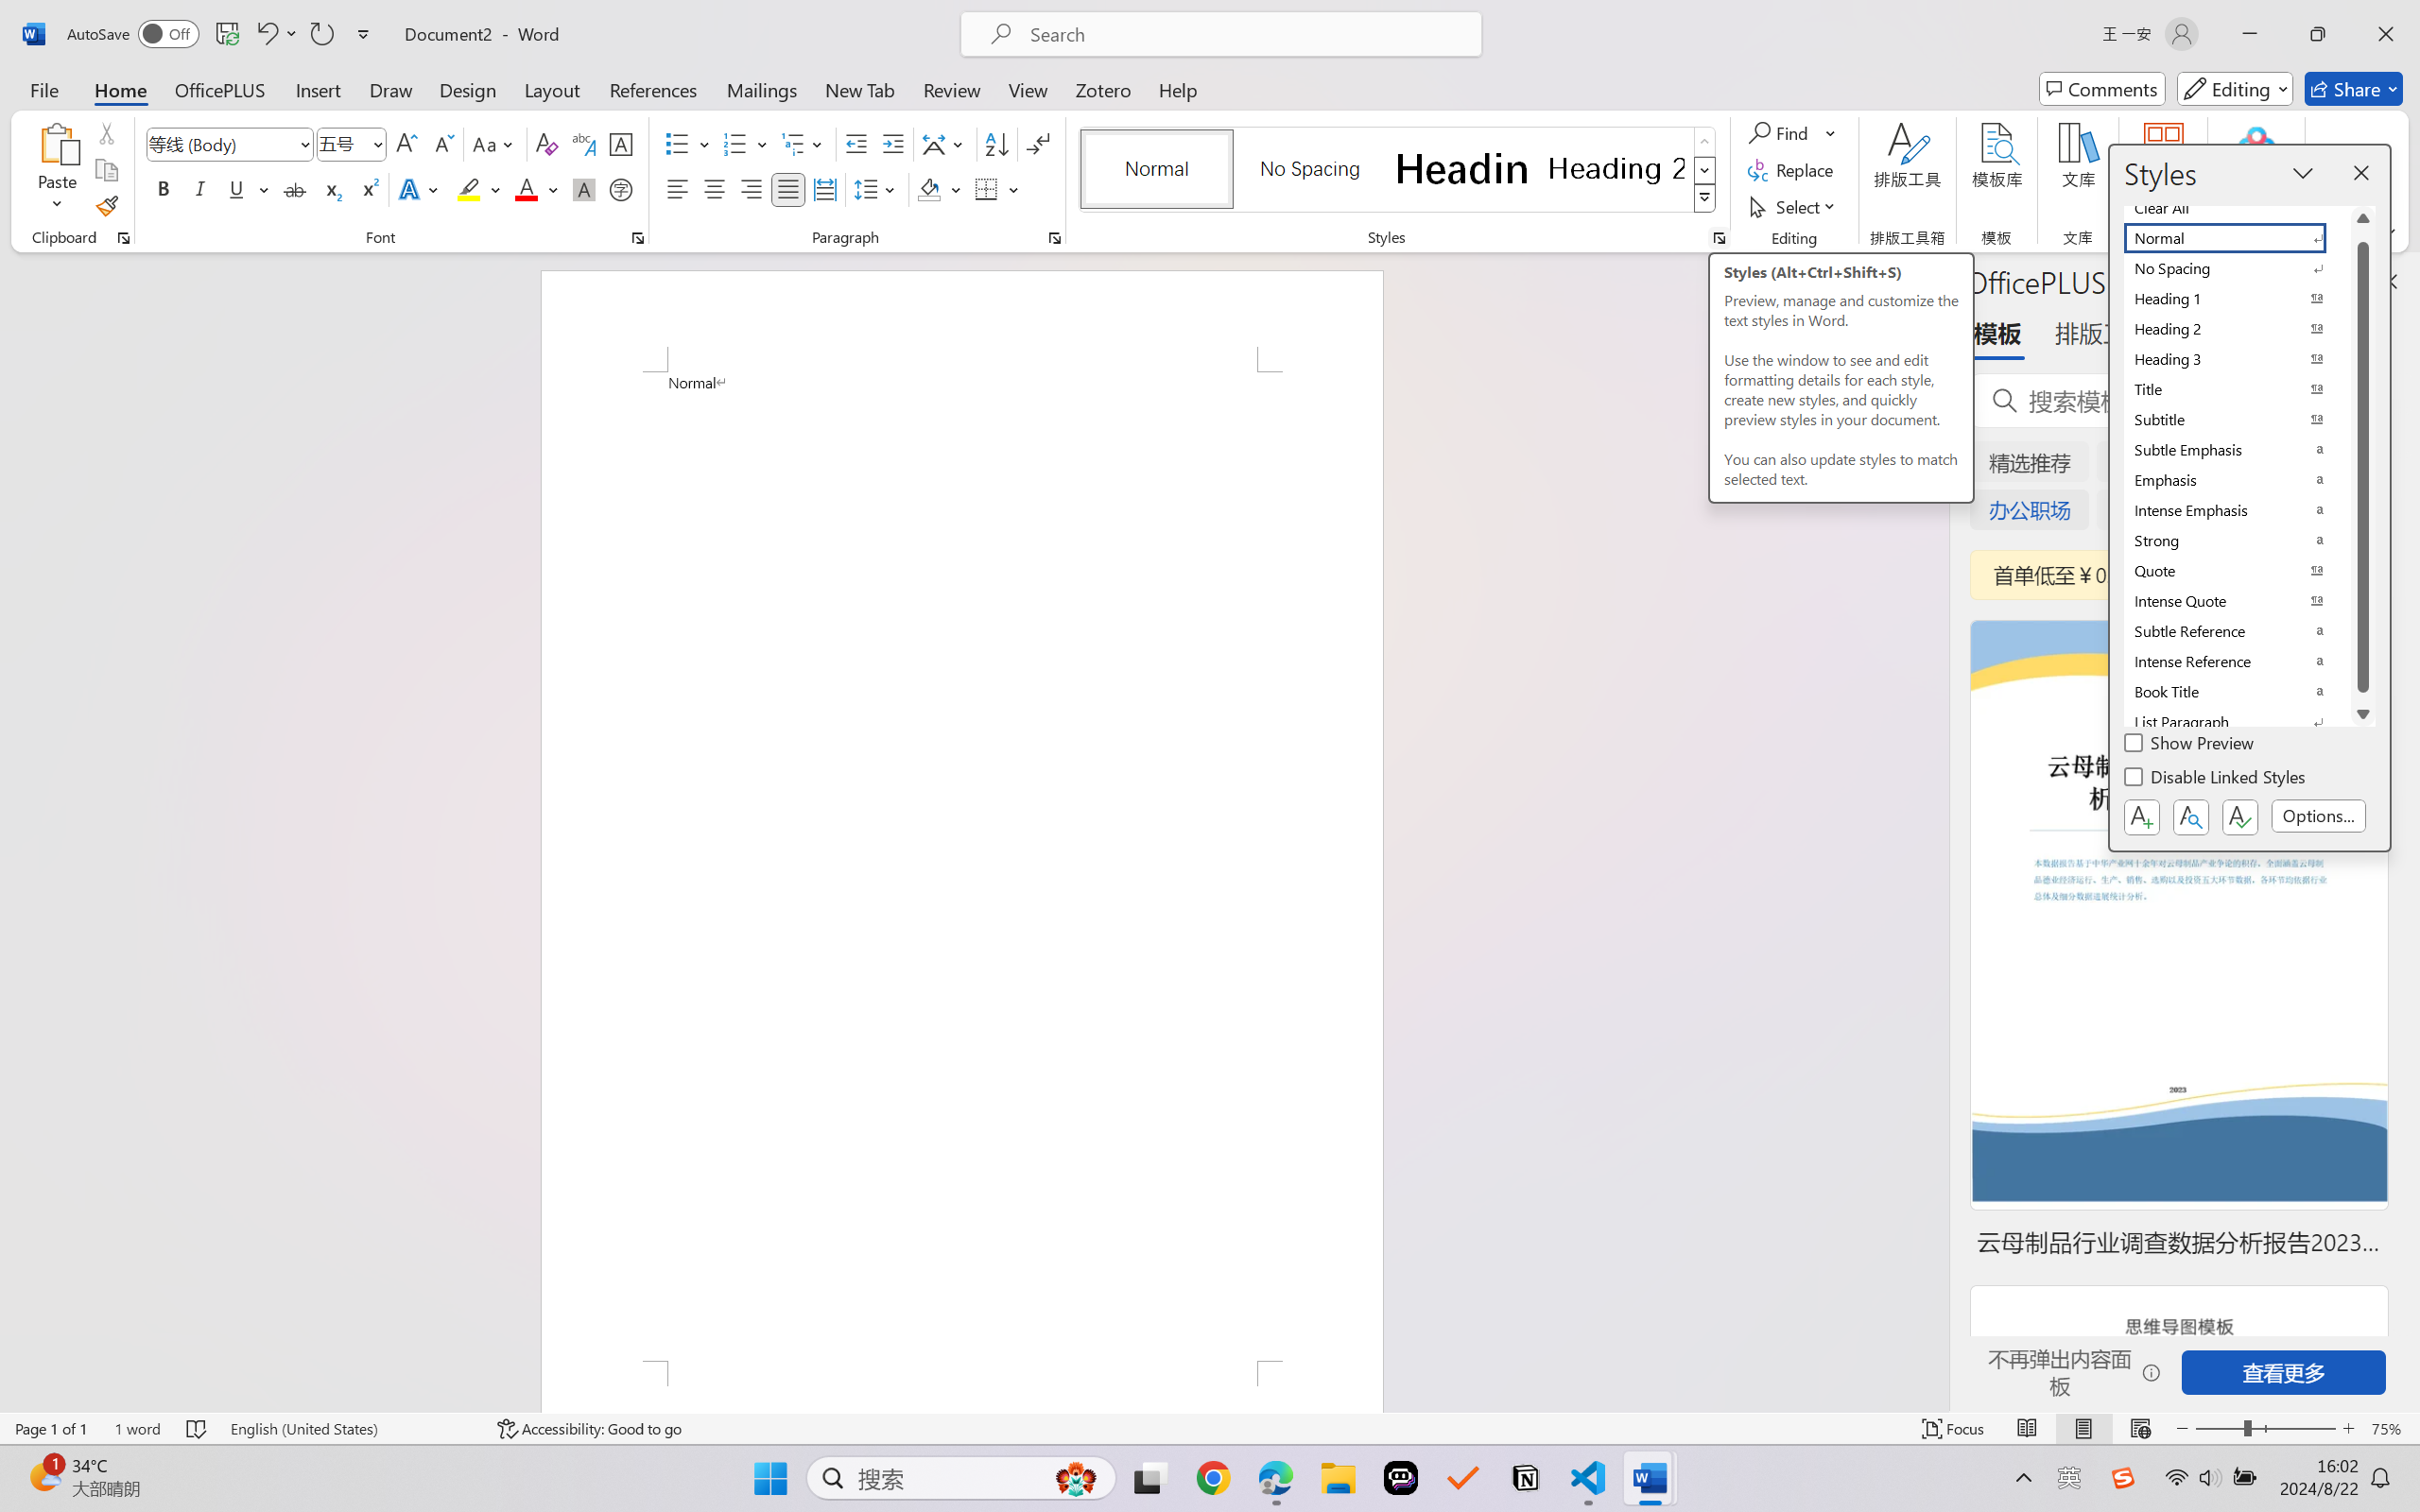  Describe the element at coordinates (2236, 89) in the screenshot. I see `Mode` at that location.